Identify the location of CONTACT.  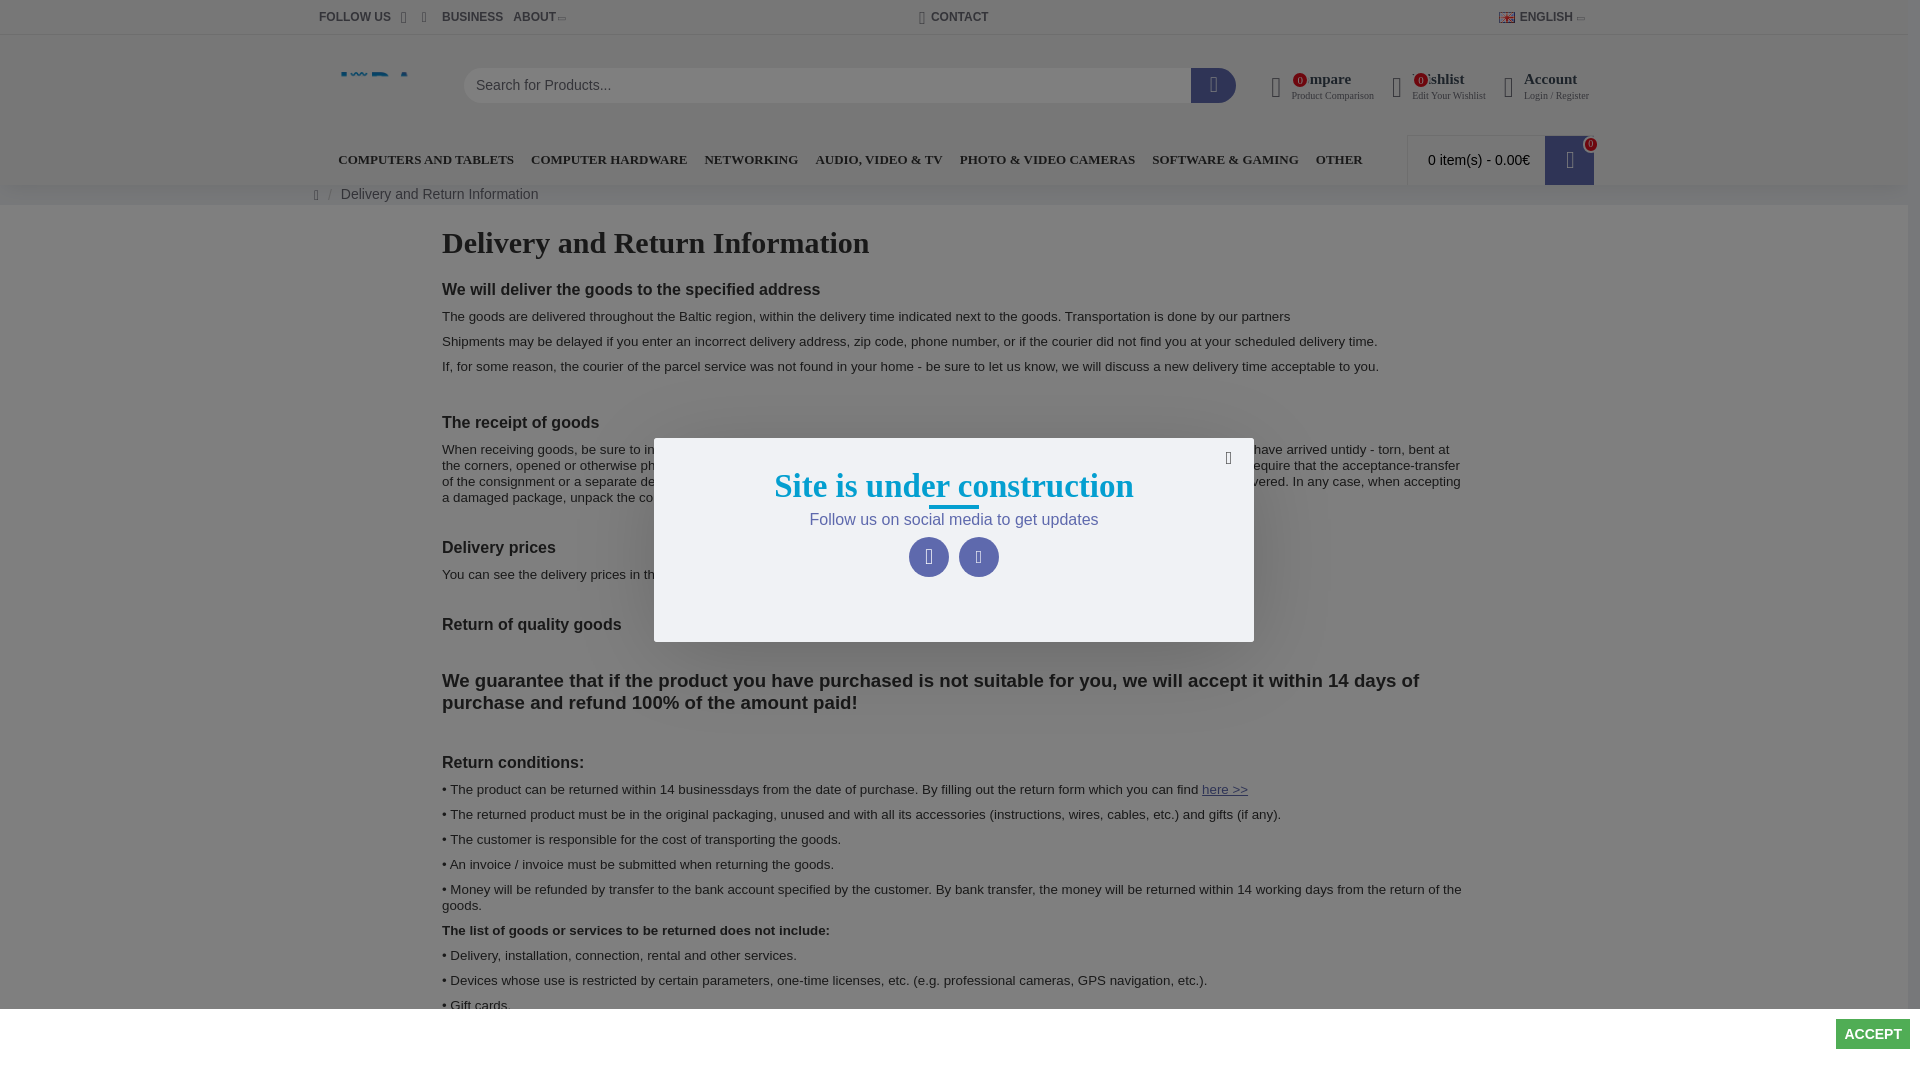
(1536, 16).